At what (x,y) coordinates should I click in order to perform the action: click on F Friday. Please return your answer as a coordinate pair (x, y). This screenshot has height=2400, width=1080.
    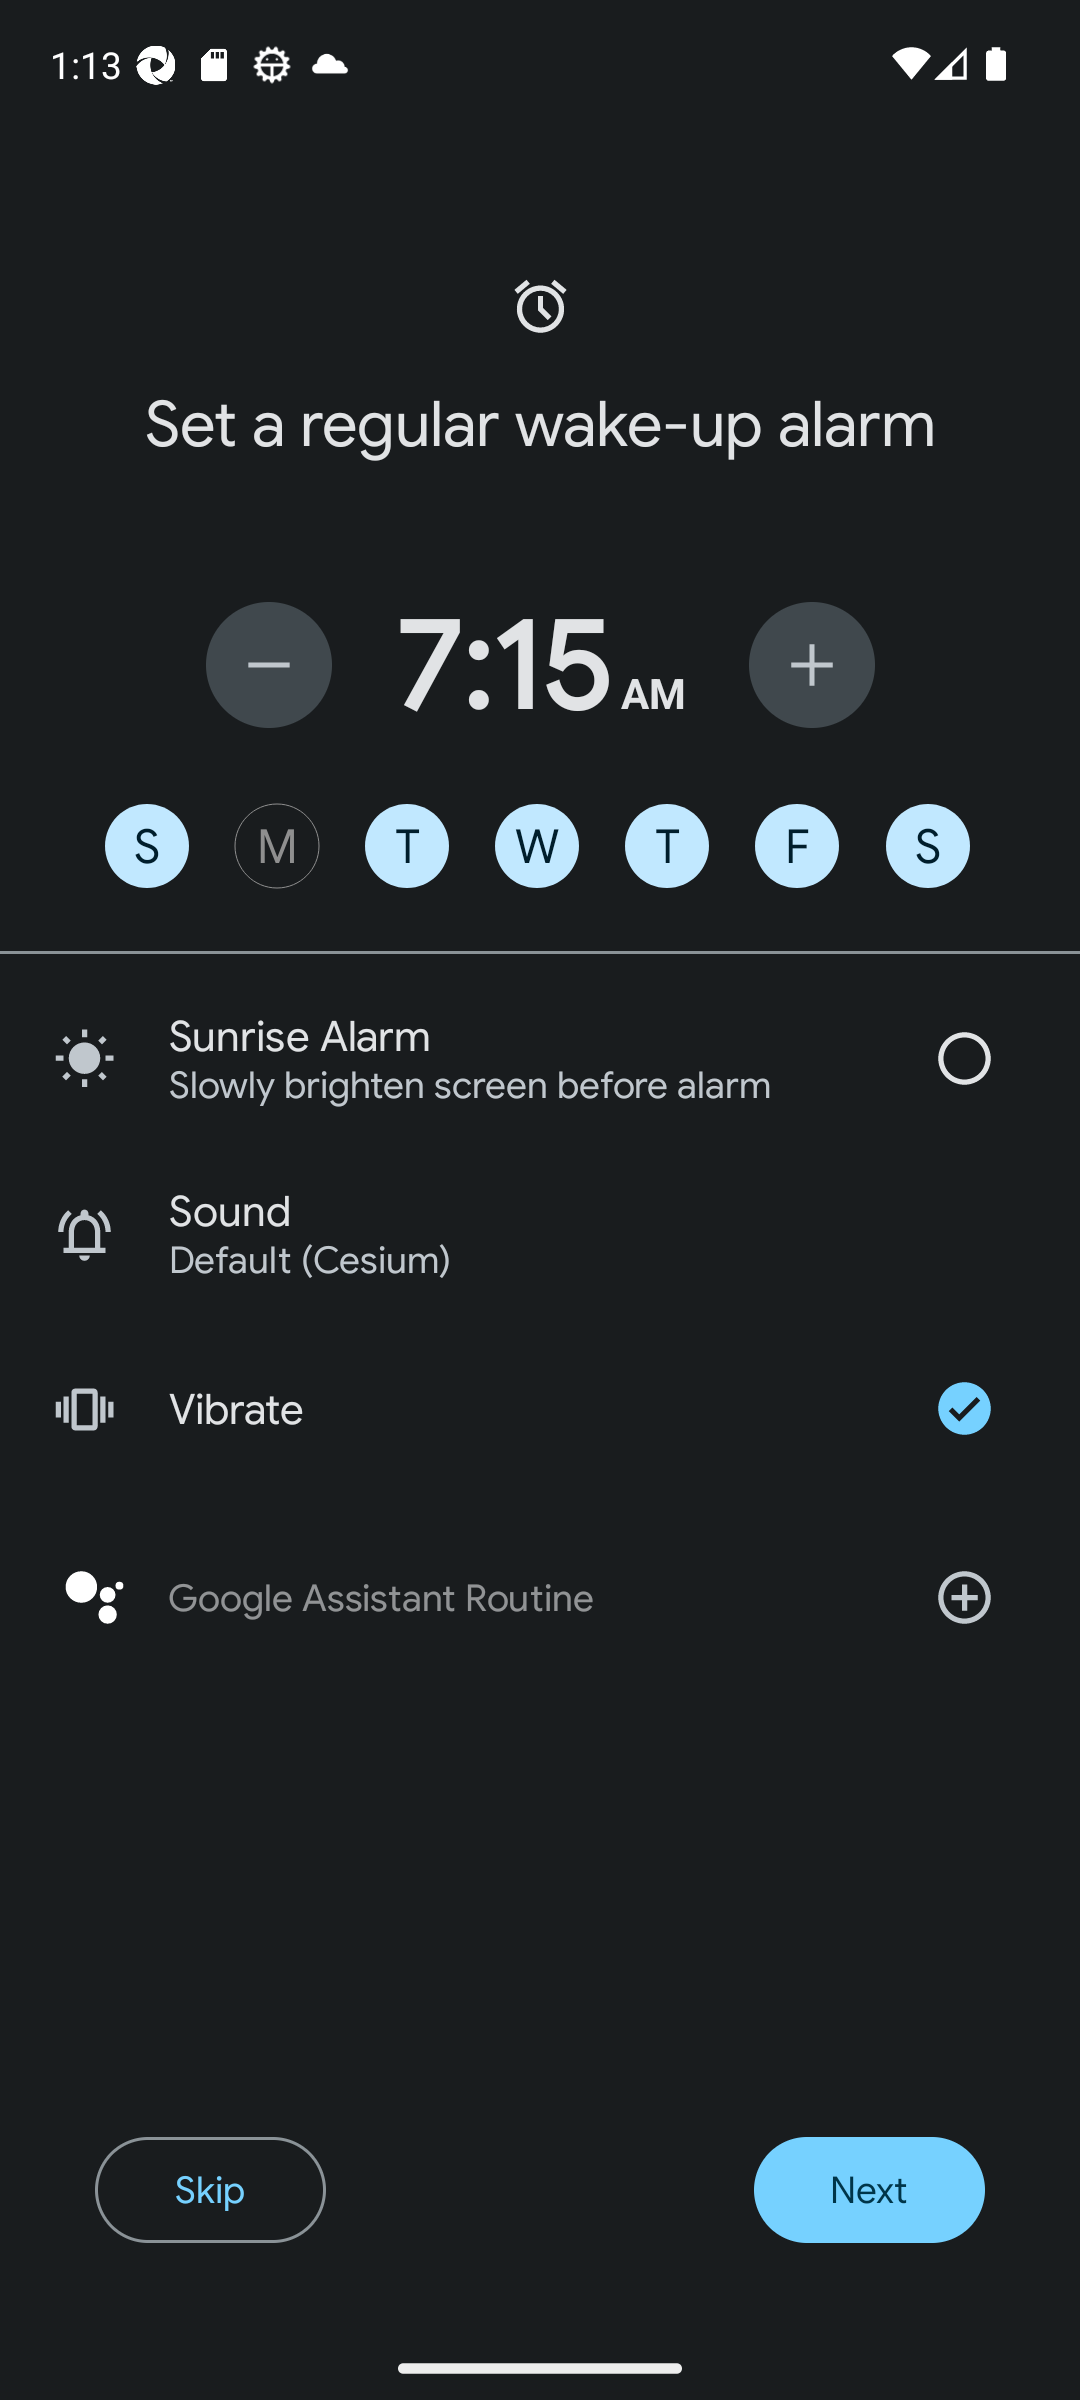
    Looking at the image, I should click on (796, 846).